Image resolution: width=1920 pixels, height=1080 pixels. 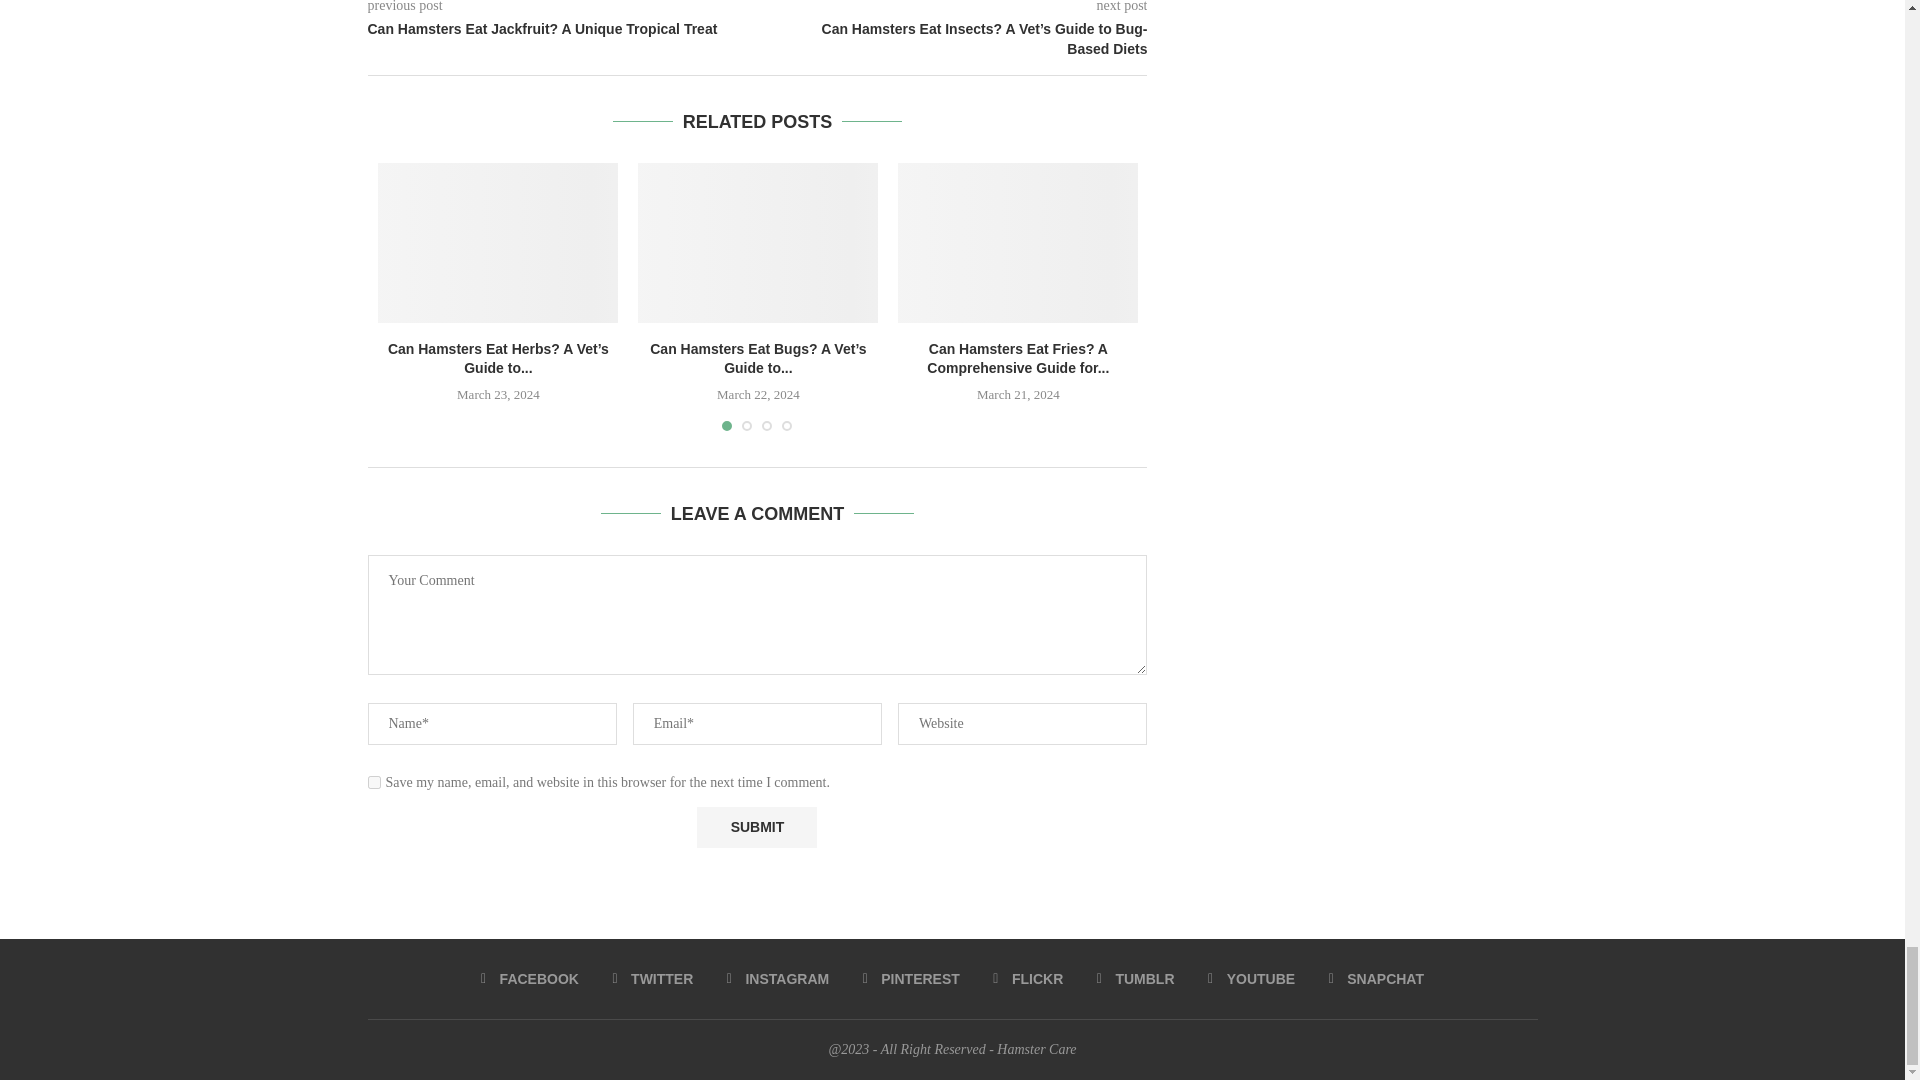 What do you see at coordinates (374, 782) in the screenshot?
I see `yes` at bounding box center [374, 782].